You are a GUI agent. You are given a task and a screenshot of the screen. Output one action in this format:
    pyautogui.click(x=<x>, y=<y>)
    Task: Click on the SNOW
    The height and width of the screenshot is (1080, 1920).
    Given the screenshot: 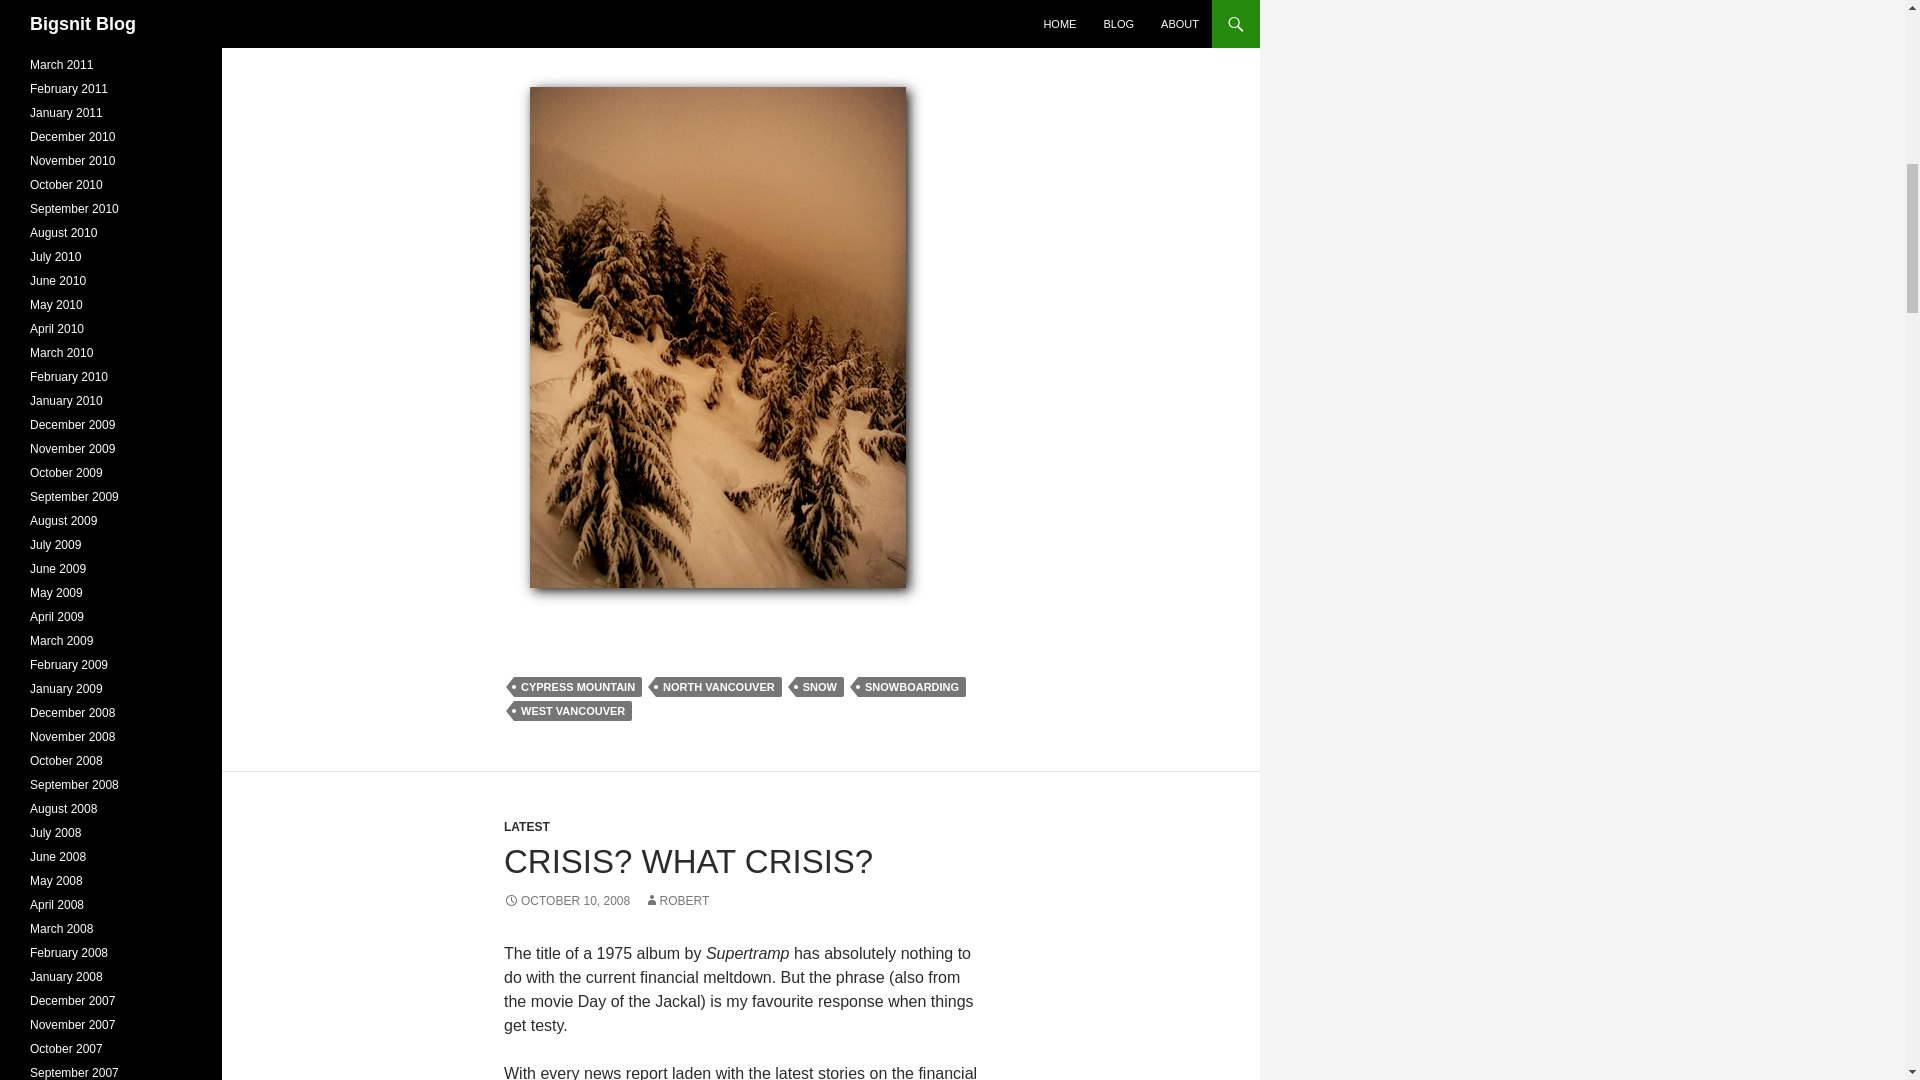 What is the action you would take?
    pyautogui.click(x=820, y=686)
    